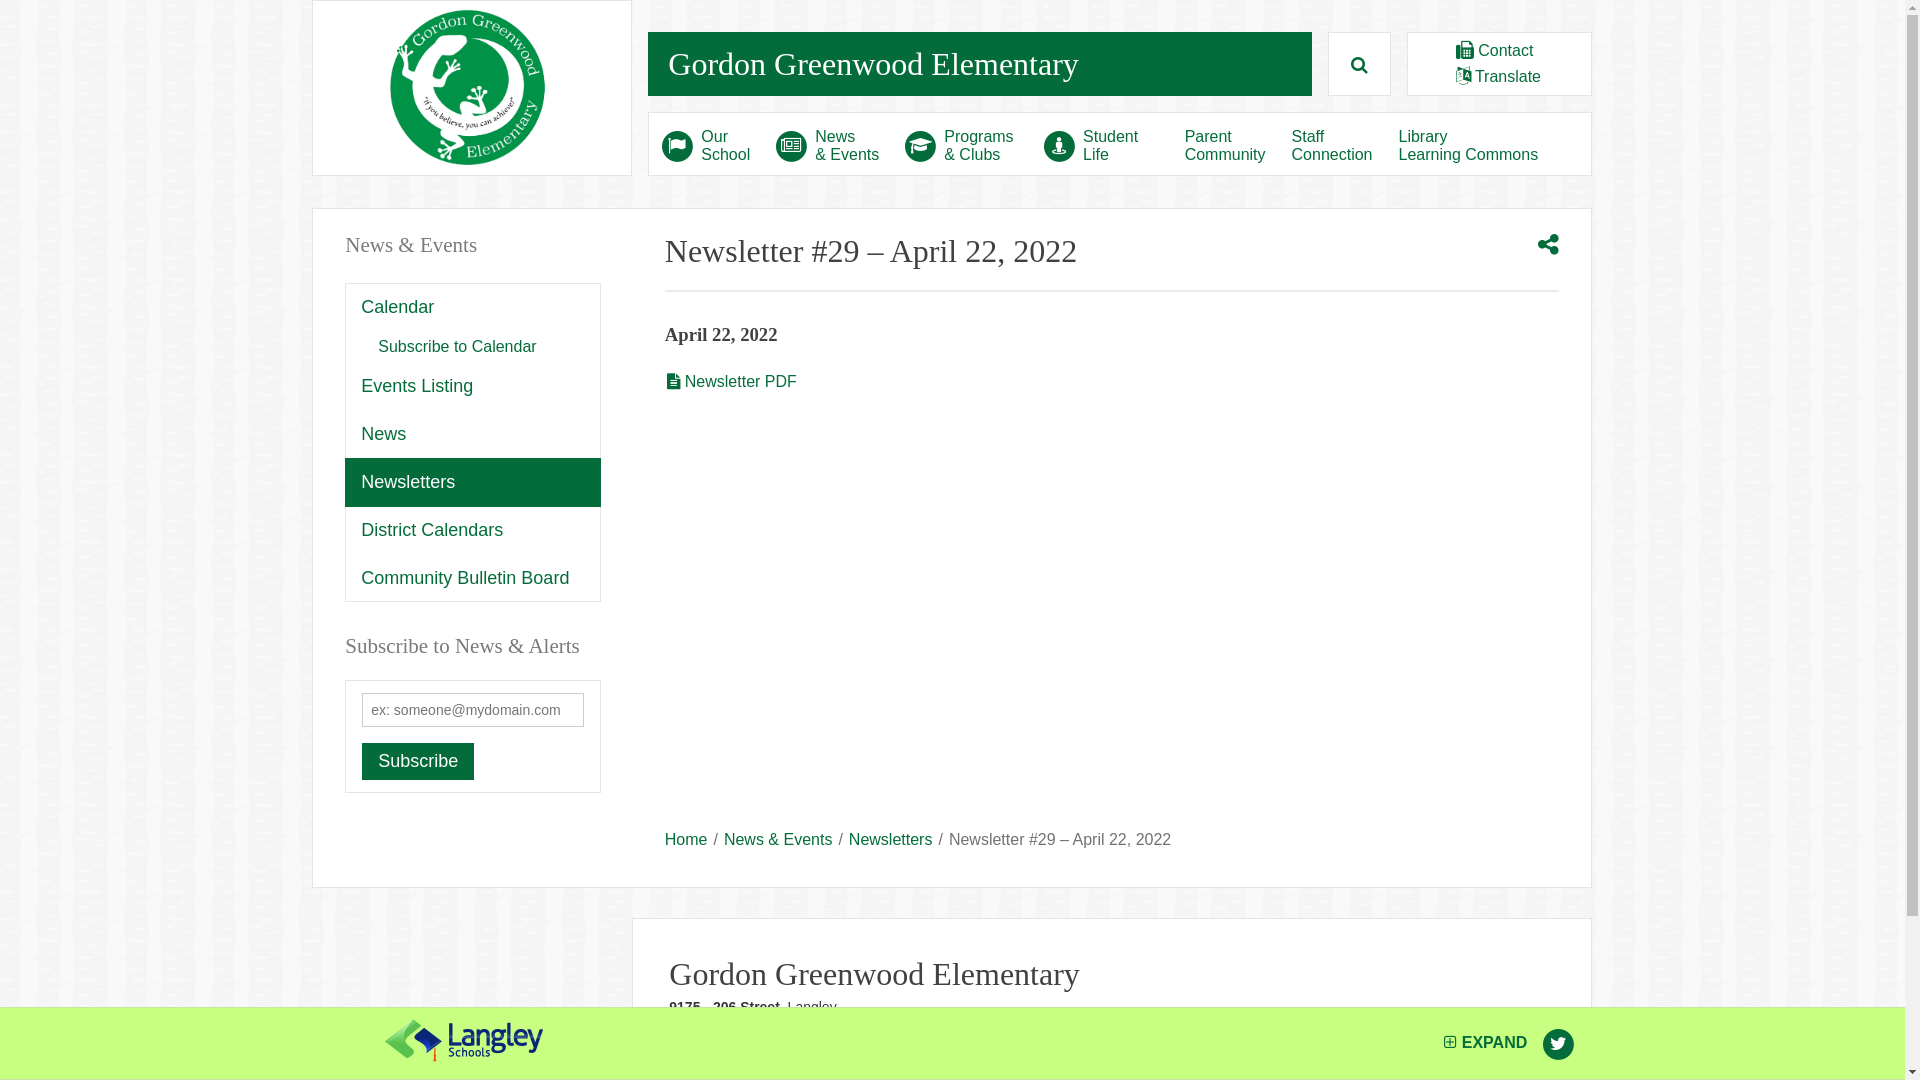 This screenshot has width=1920, height=1080. Describe the element at coordinates (1094, 144) in the screenshot. I see `Student 
Life` at that location.